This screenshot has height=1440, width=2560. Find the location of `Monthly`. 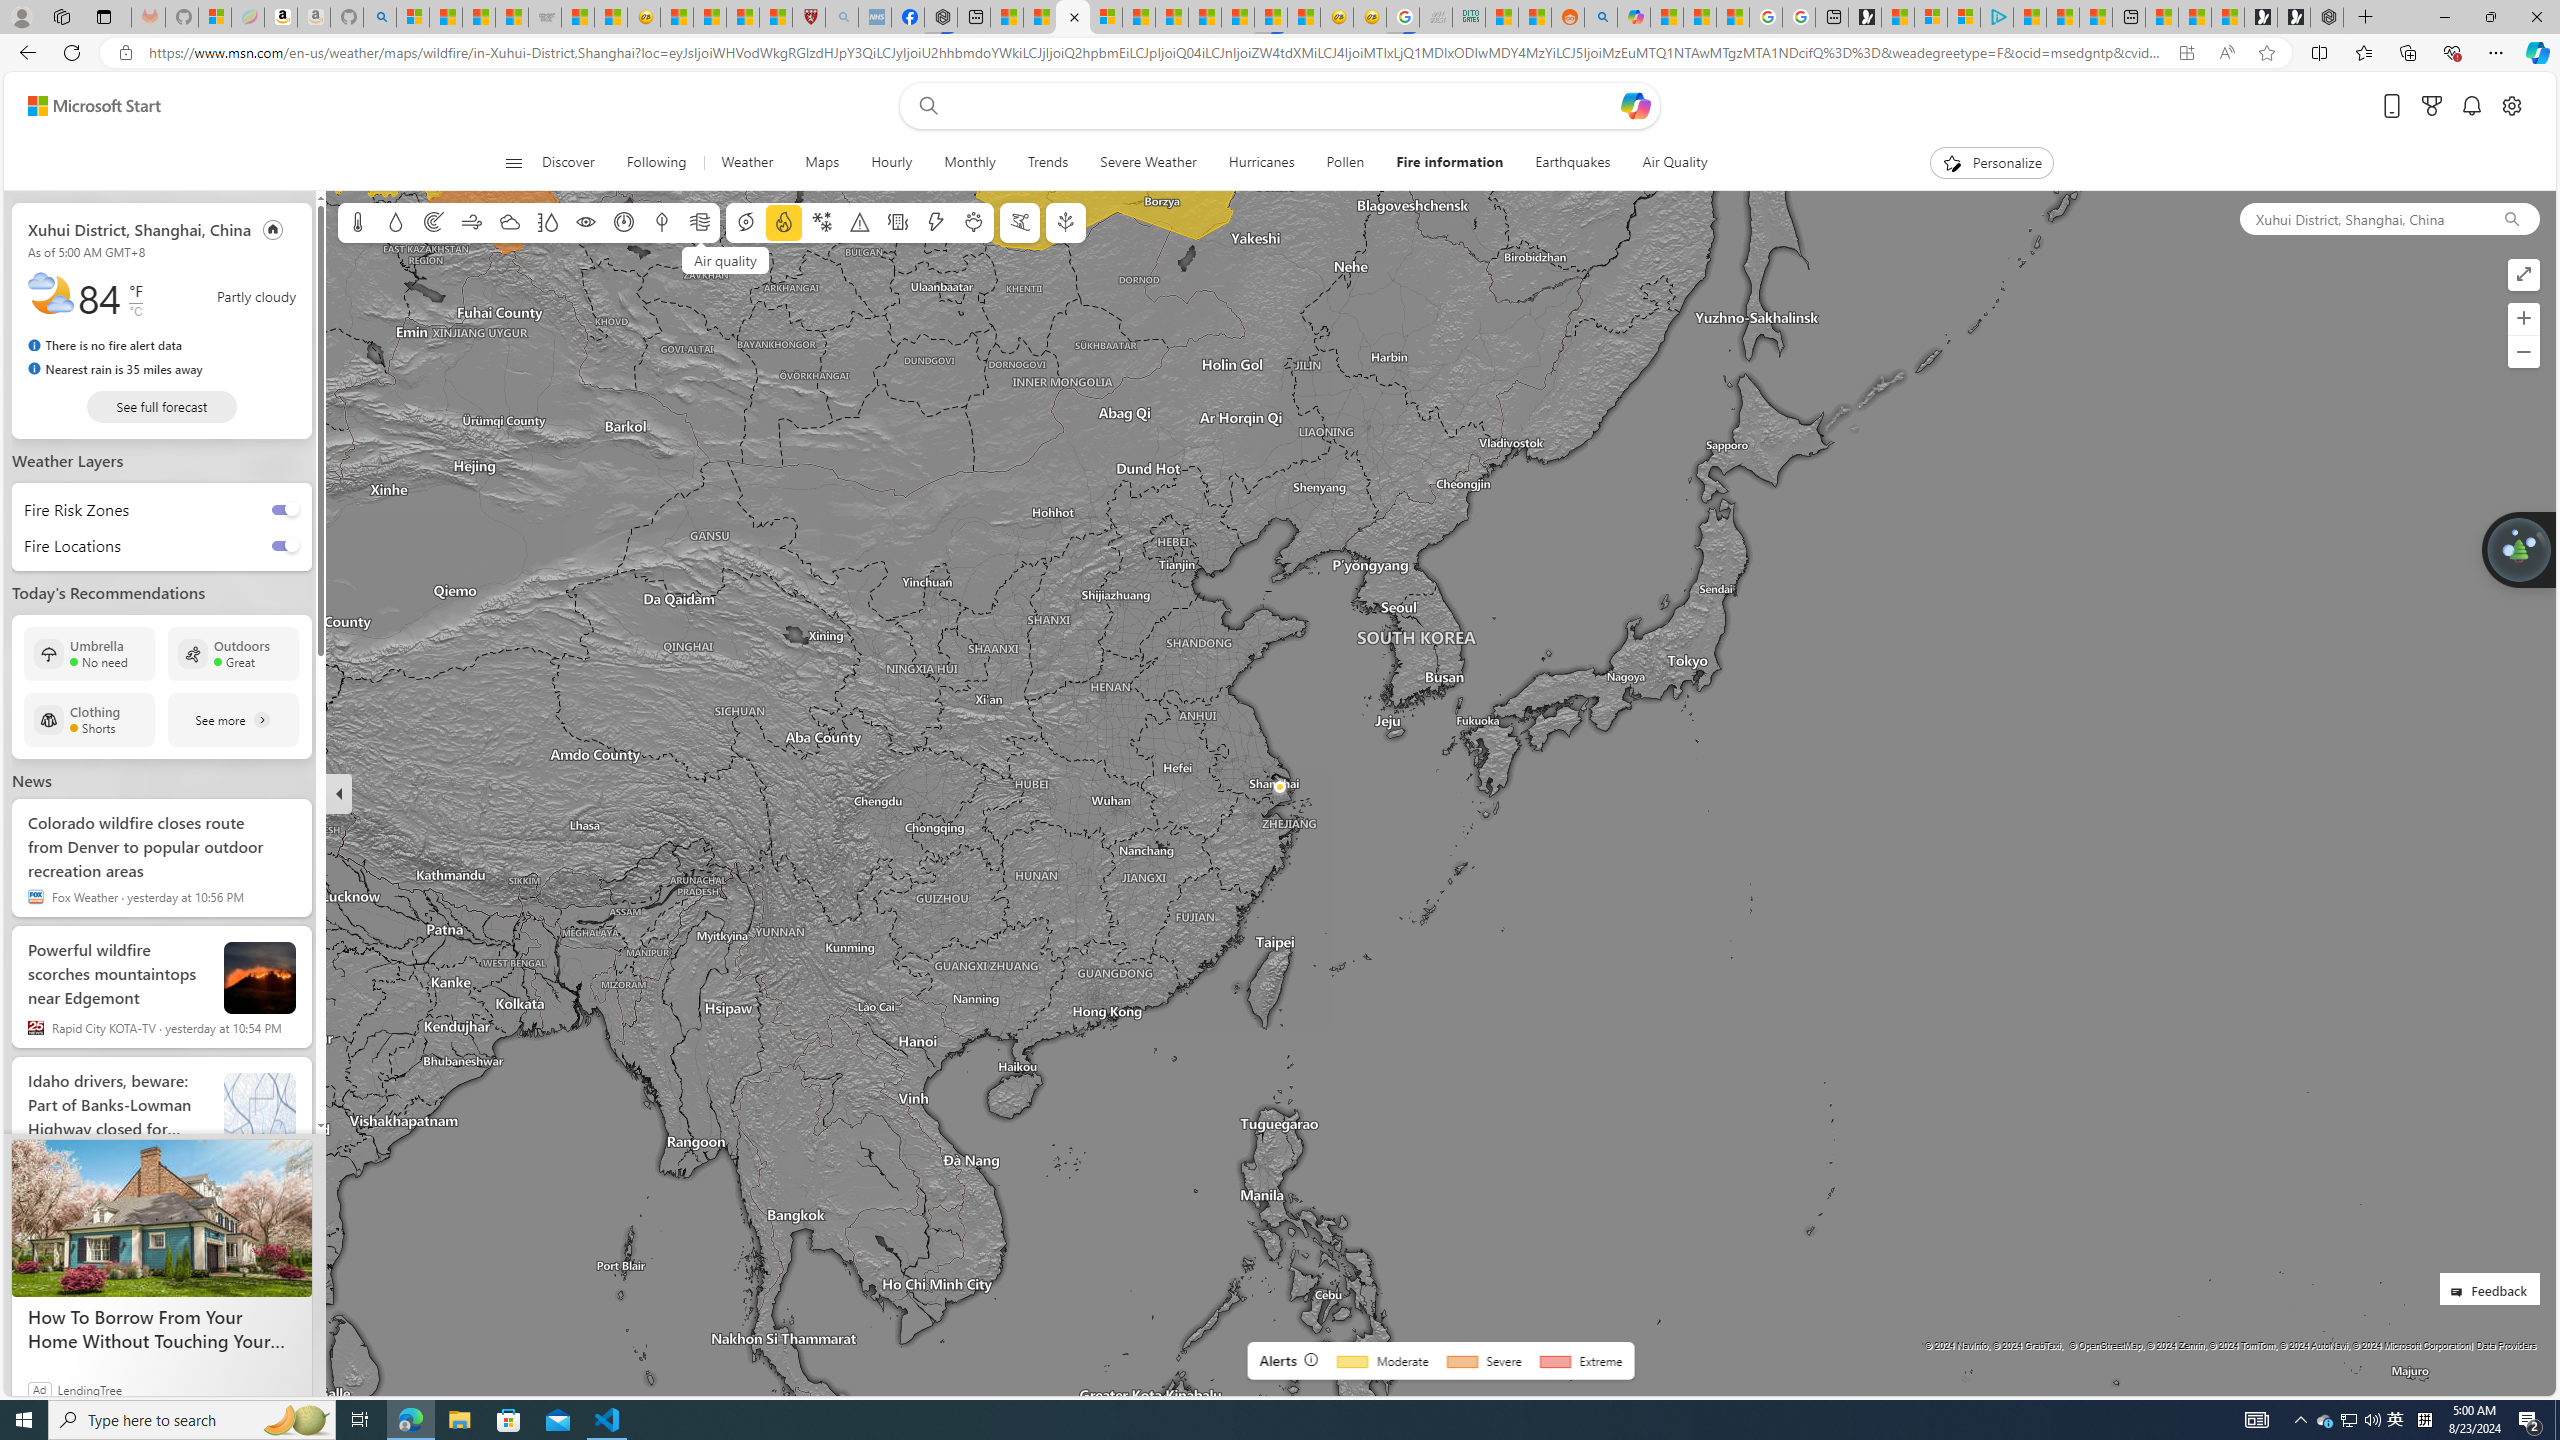

Monthly is located at coordinates (968, 163).